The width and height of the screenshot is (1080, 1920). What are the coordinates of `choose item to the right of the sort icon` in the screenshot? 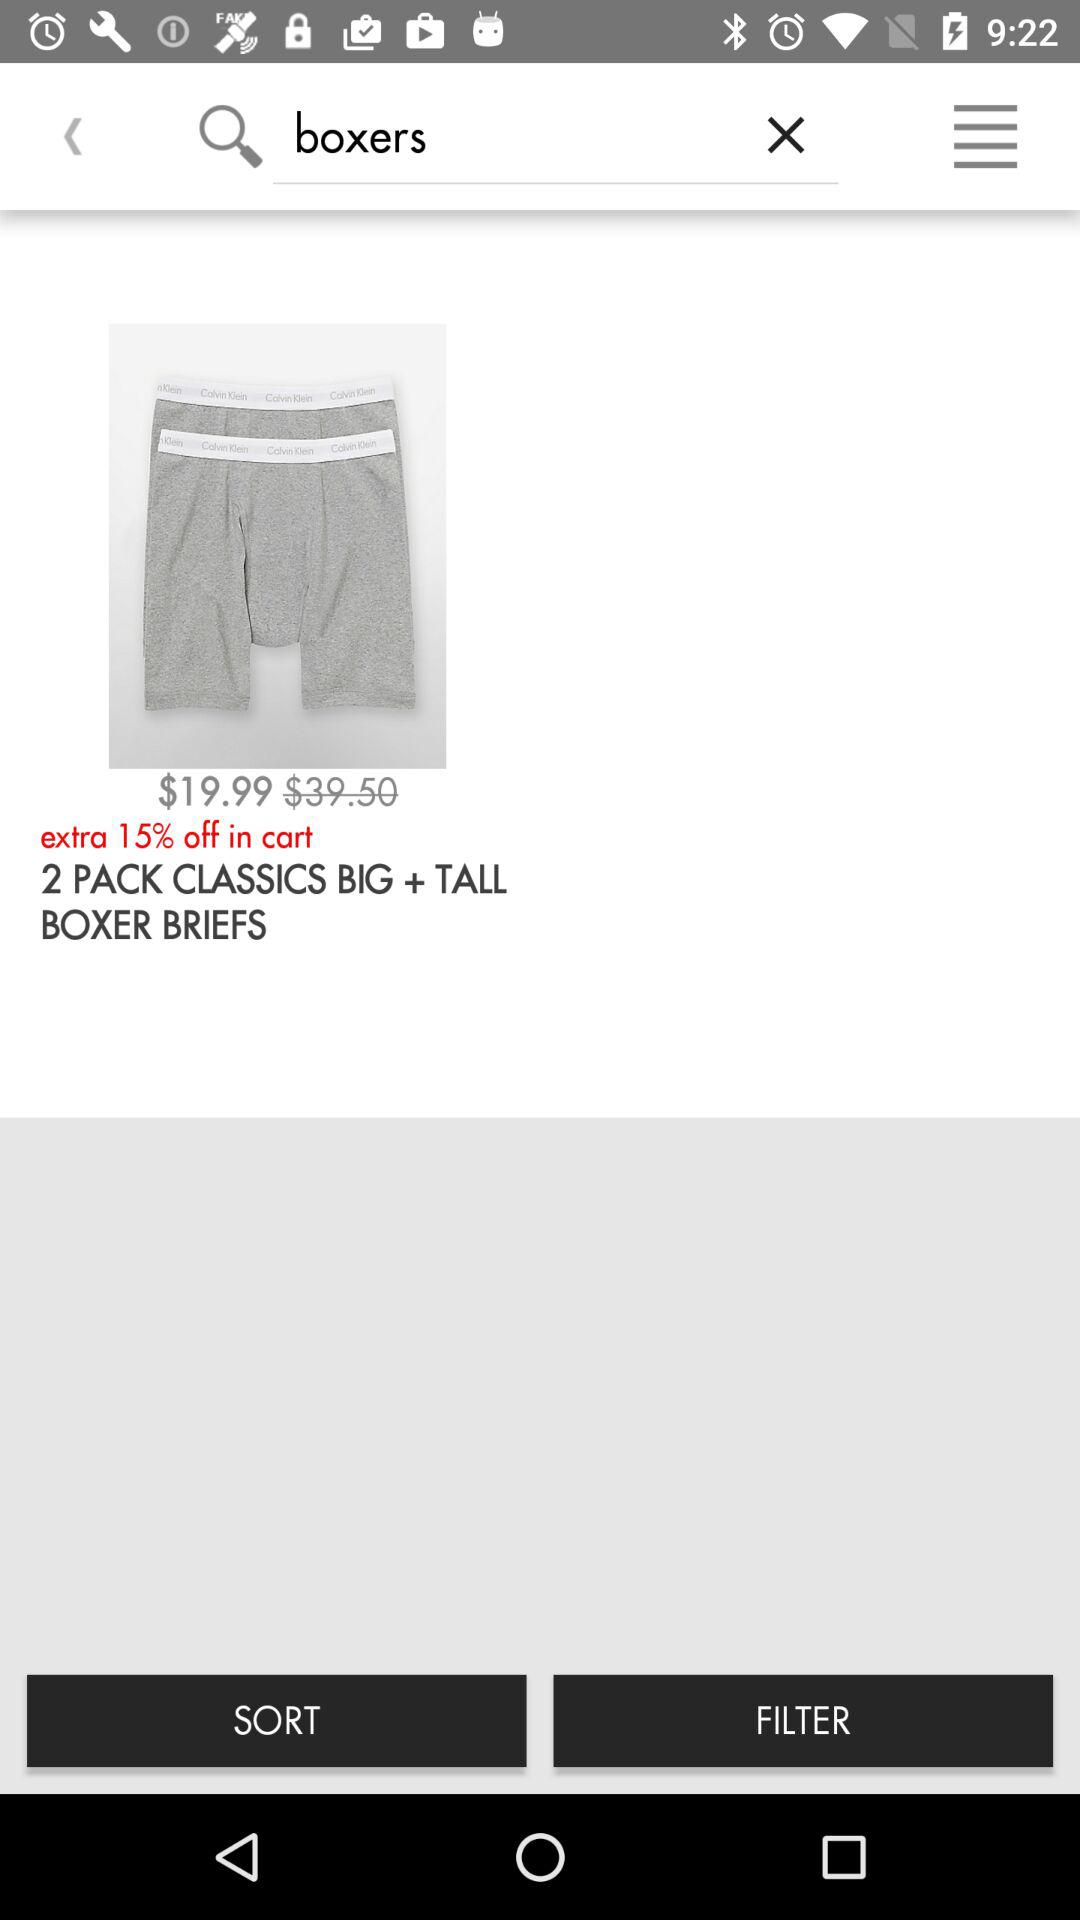 It's located at (803, 1720).